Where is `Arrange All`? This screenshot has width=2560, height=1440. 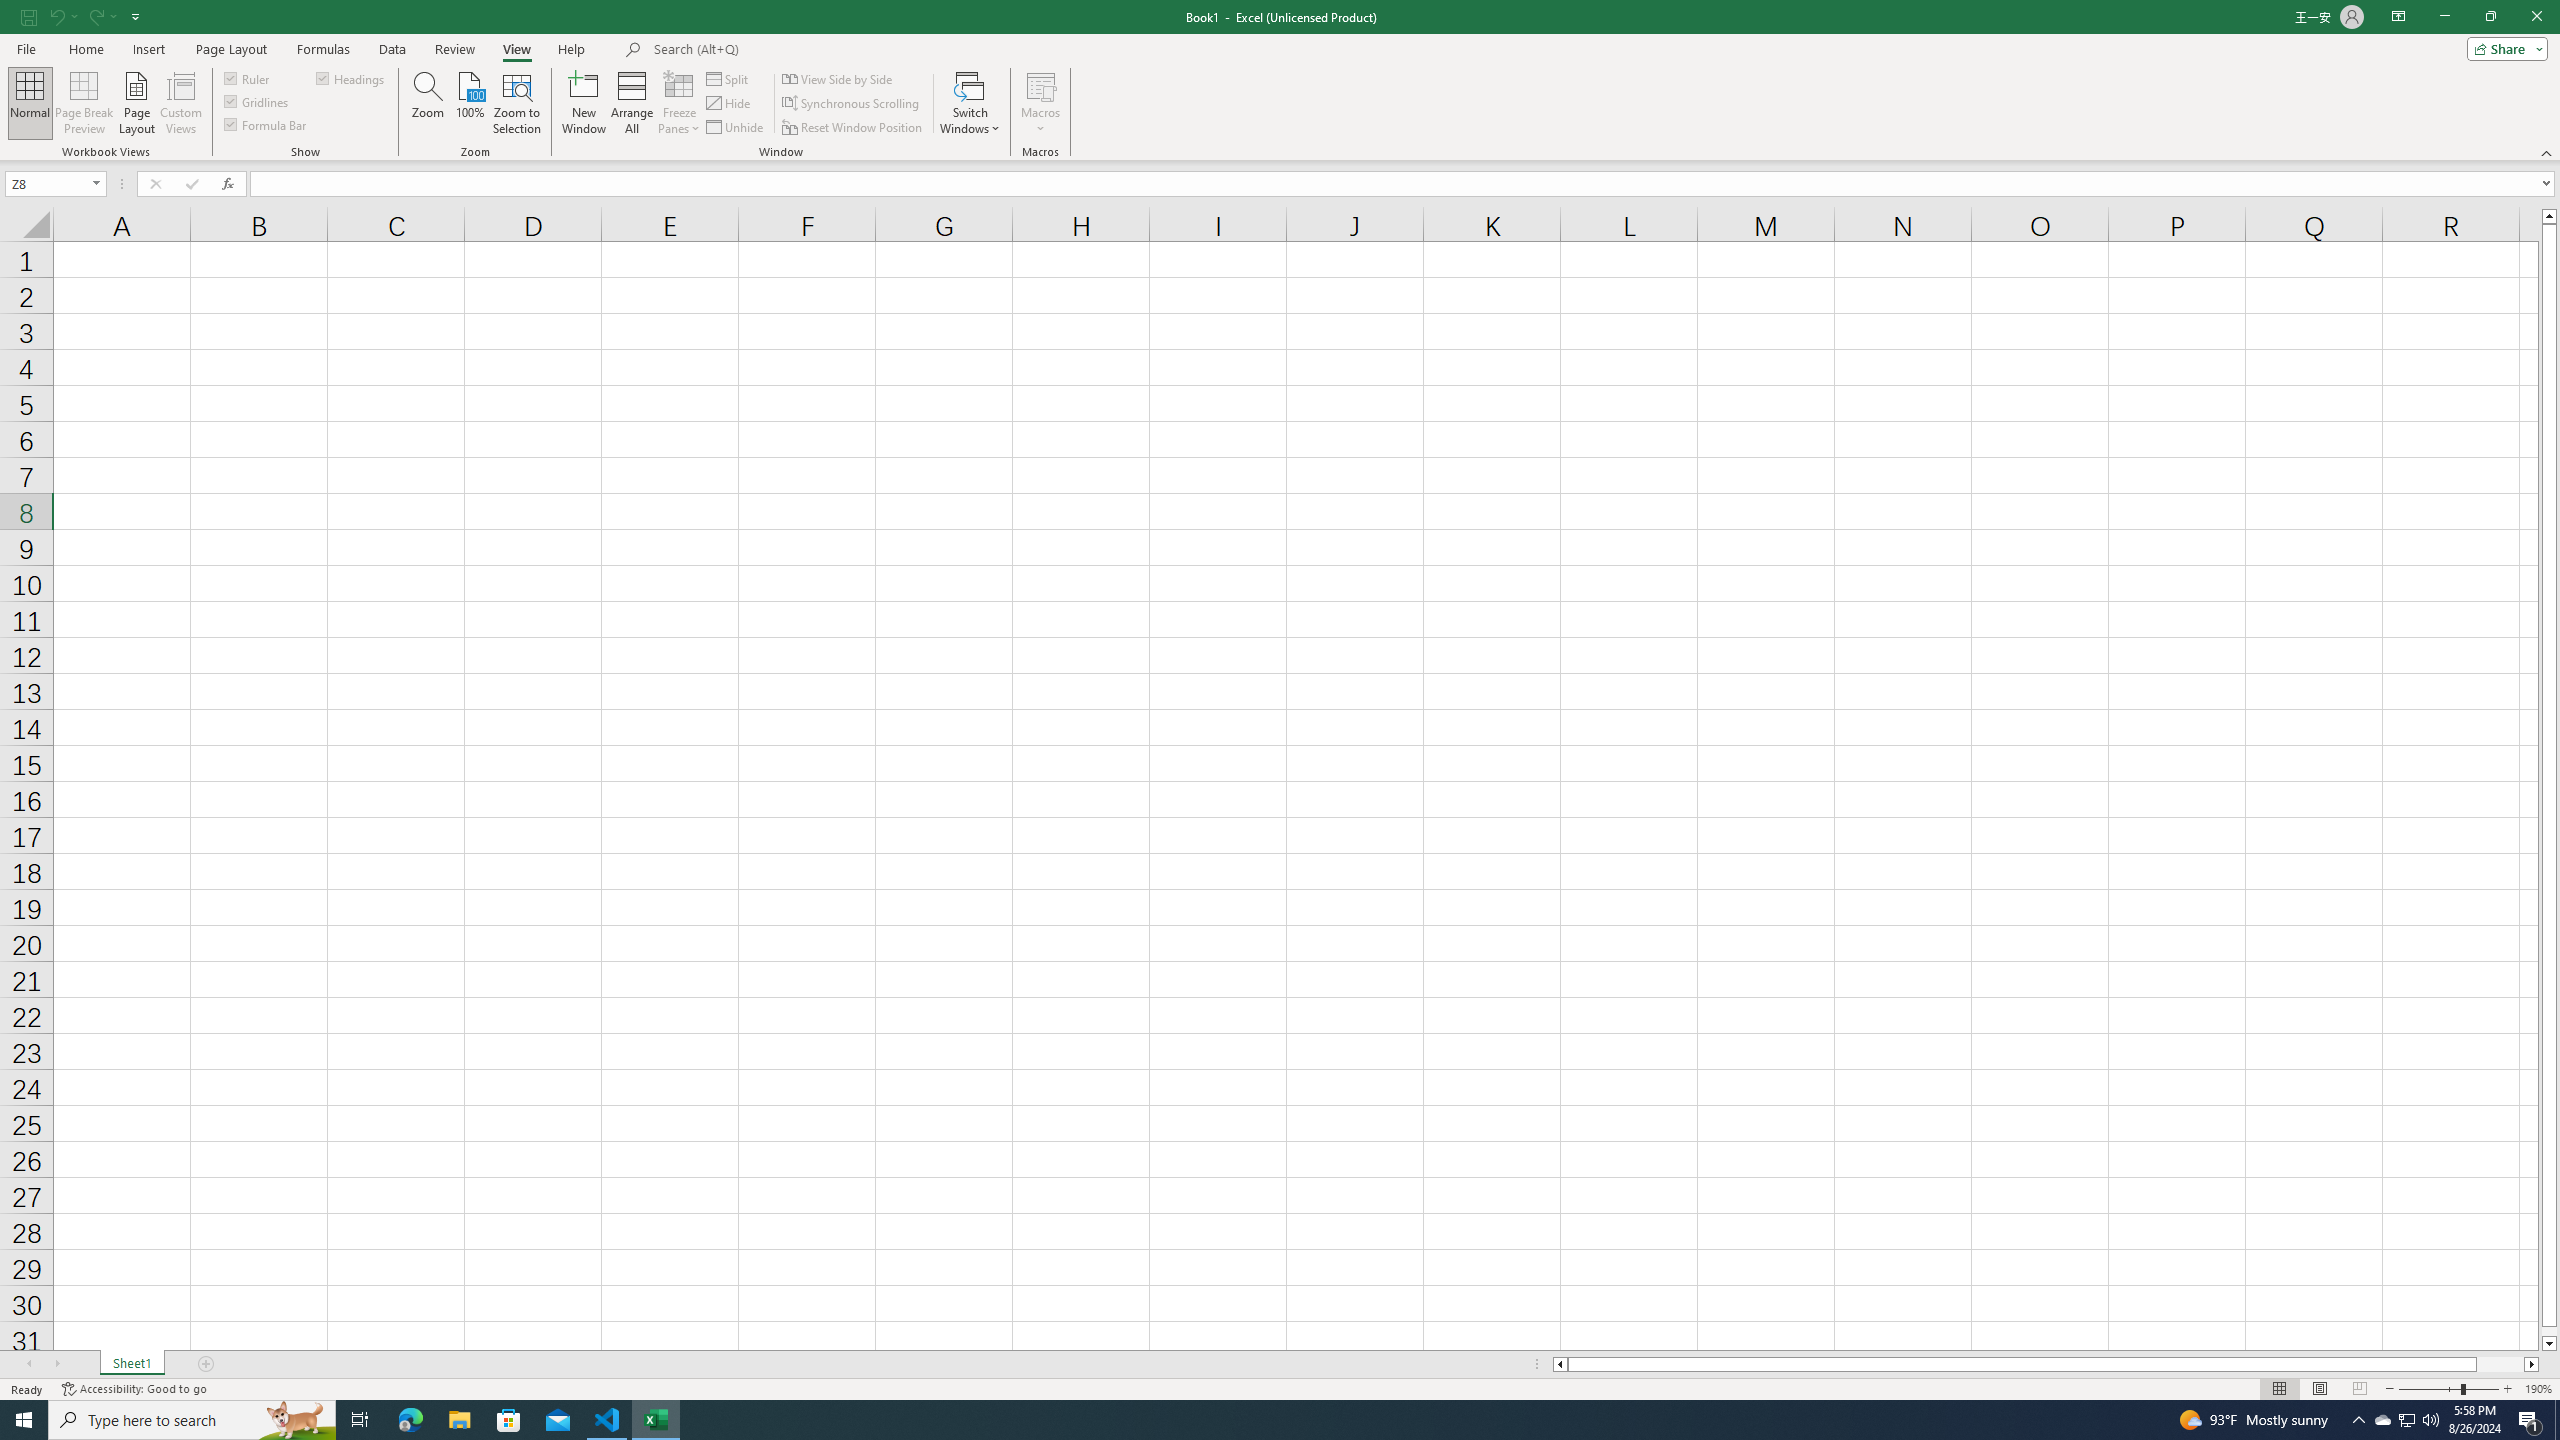 Arrange All is located at coordinates (632, 103).